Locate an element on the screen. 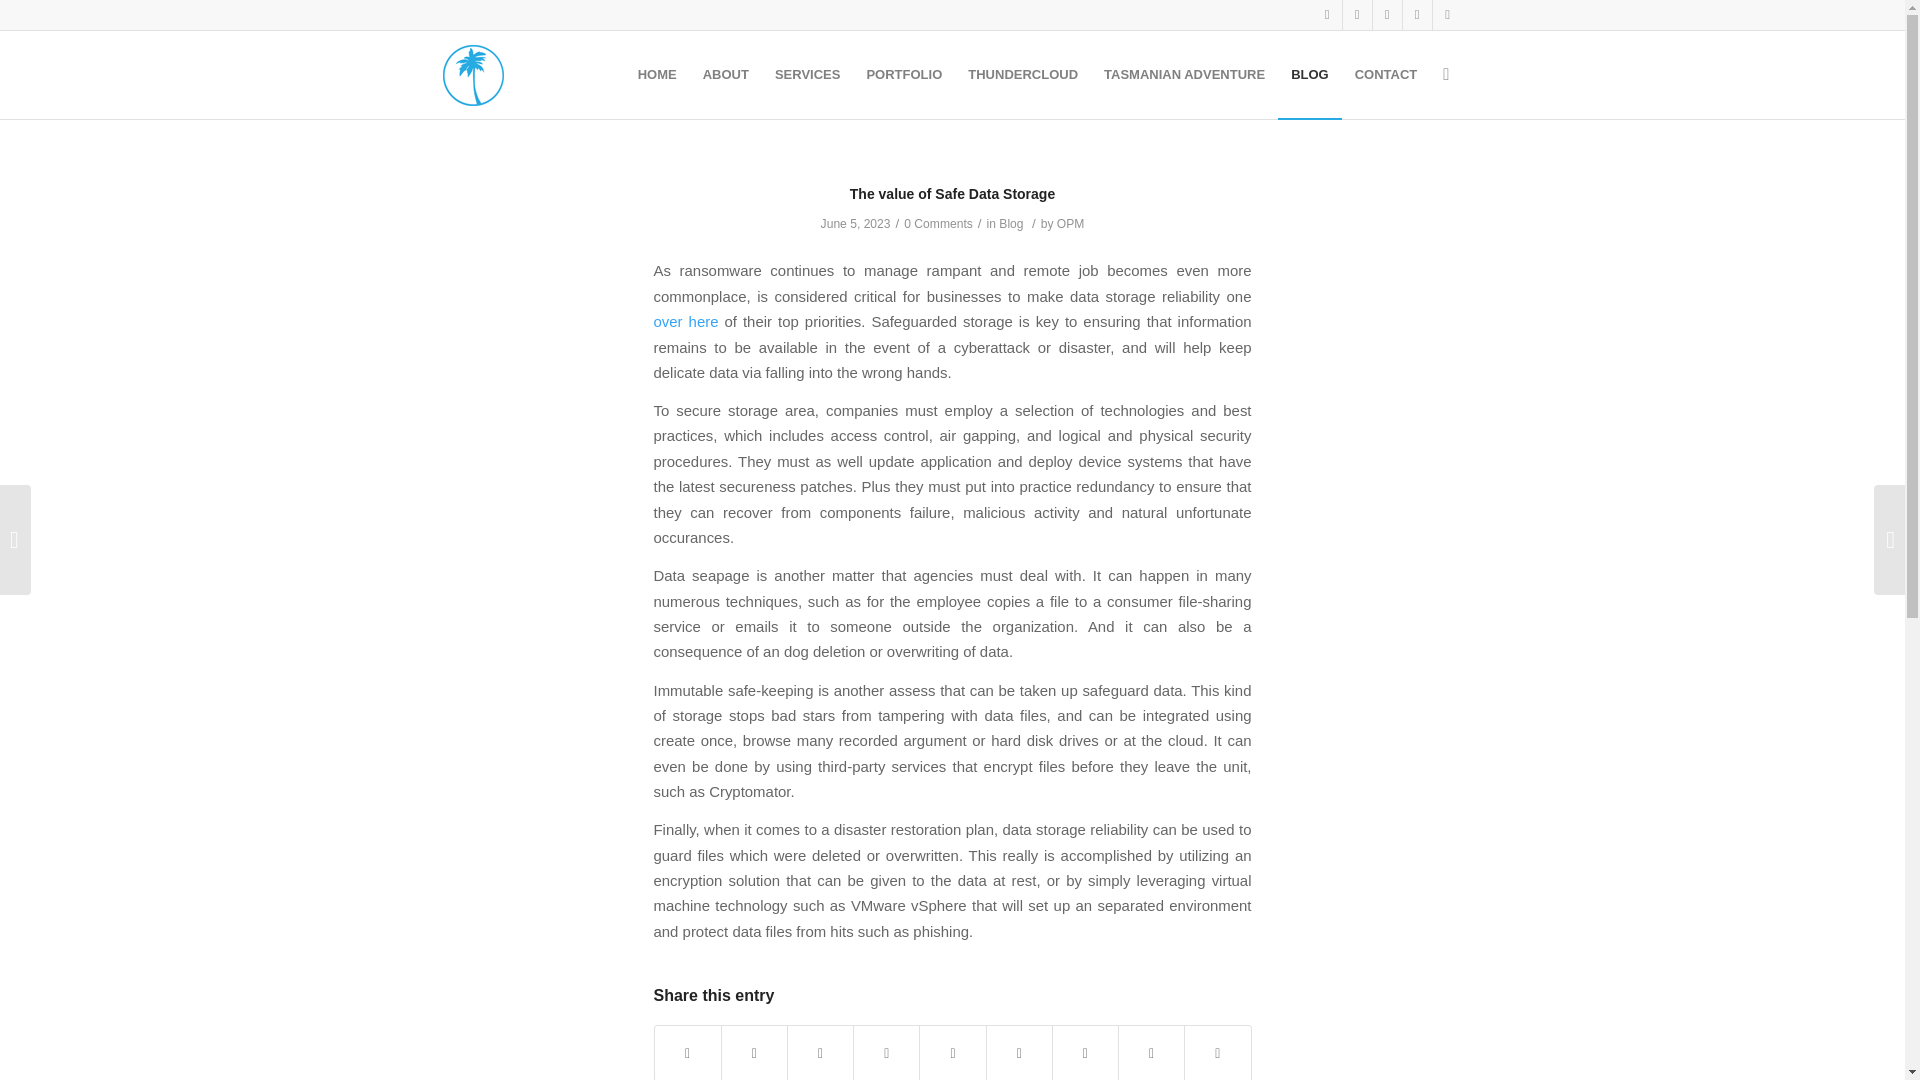 The height and width of the screenshot is (1080, 1920). Permanent Link: The value of Safe Data Storage is located at coordinates (952, 193).